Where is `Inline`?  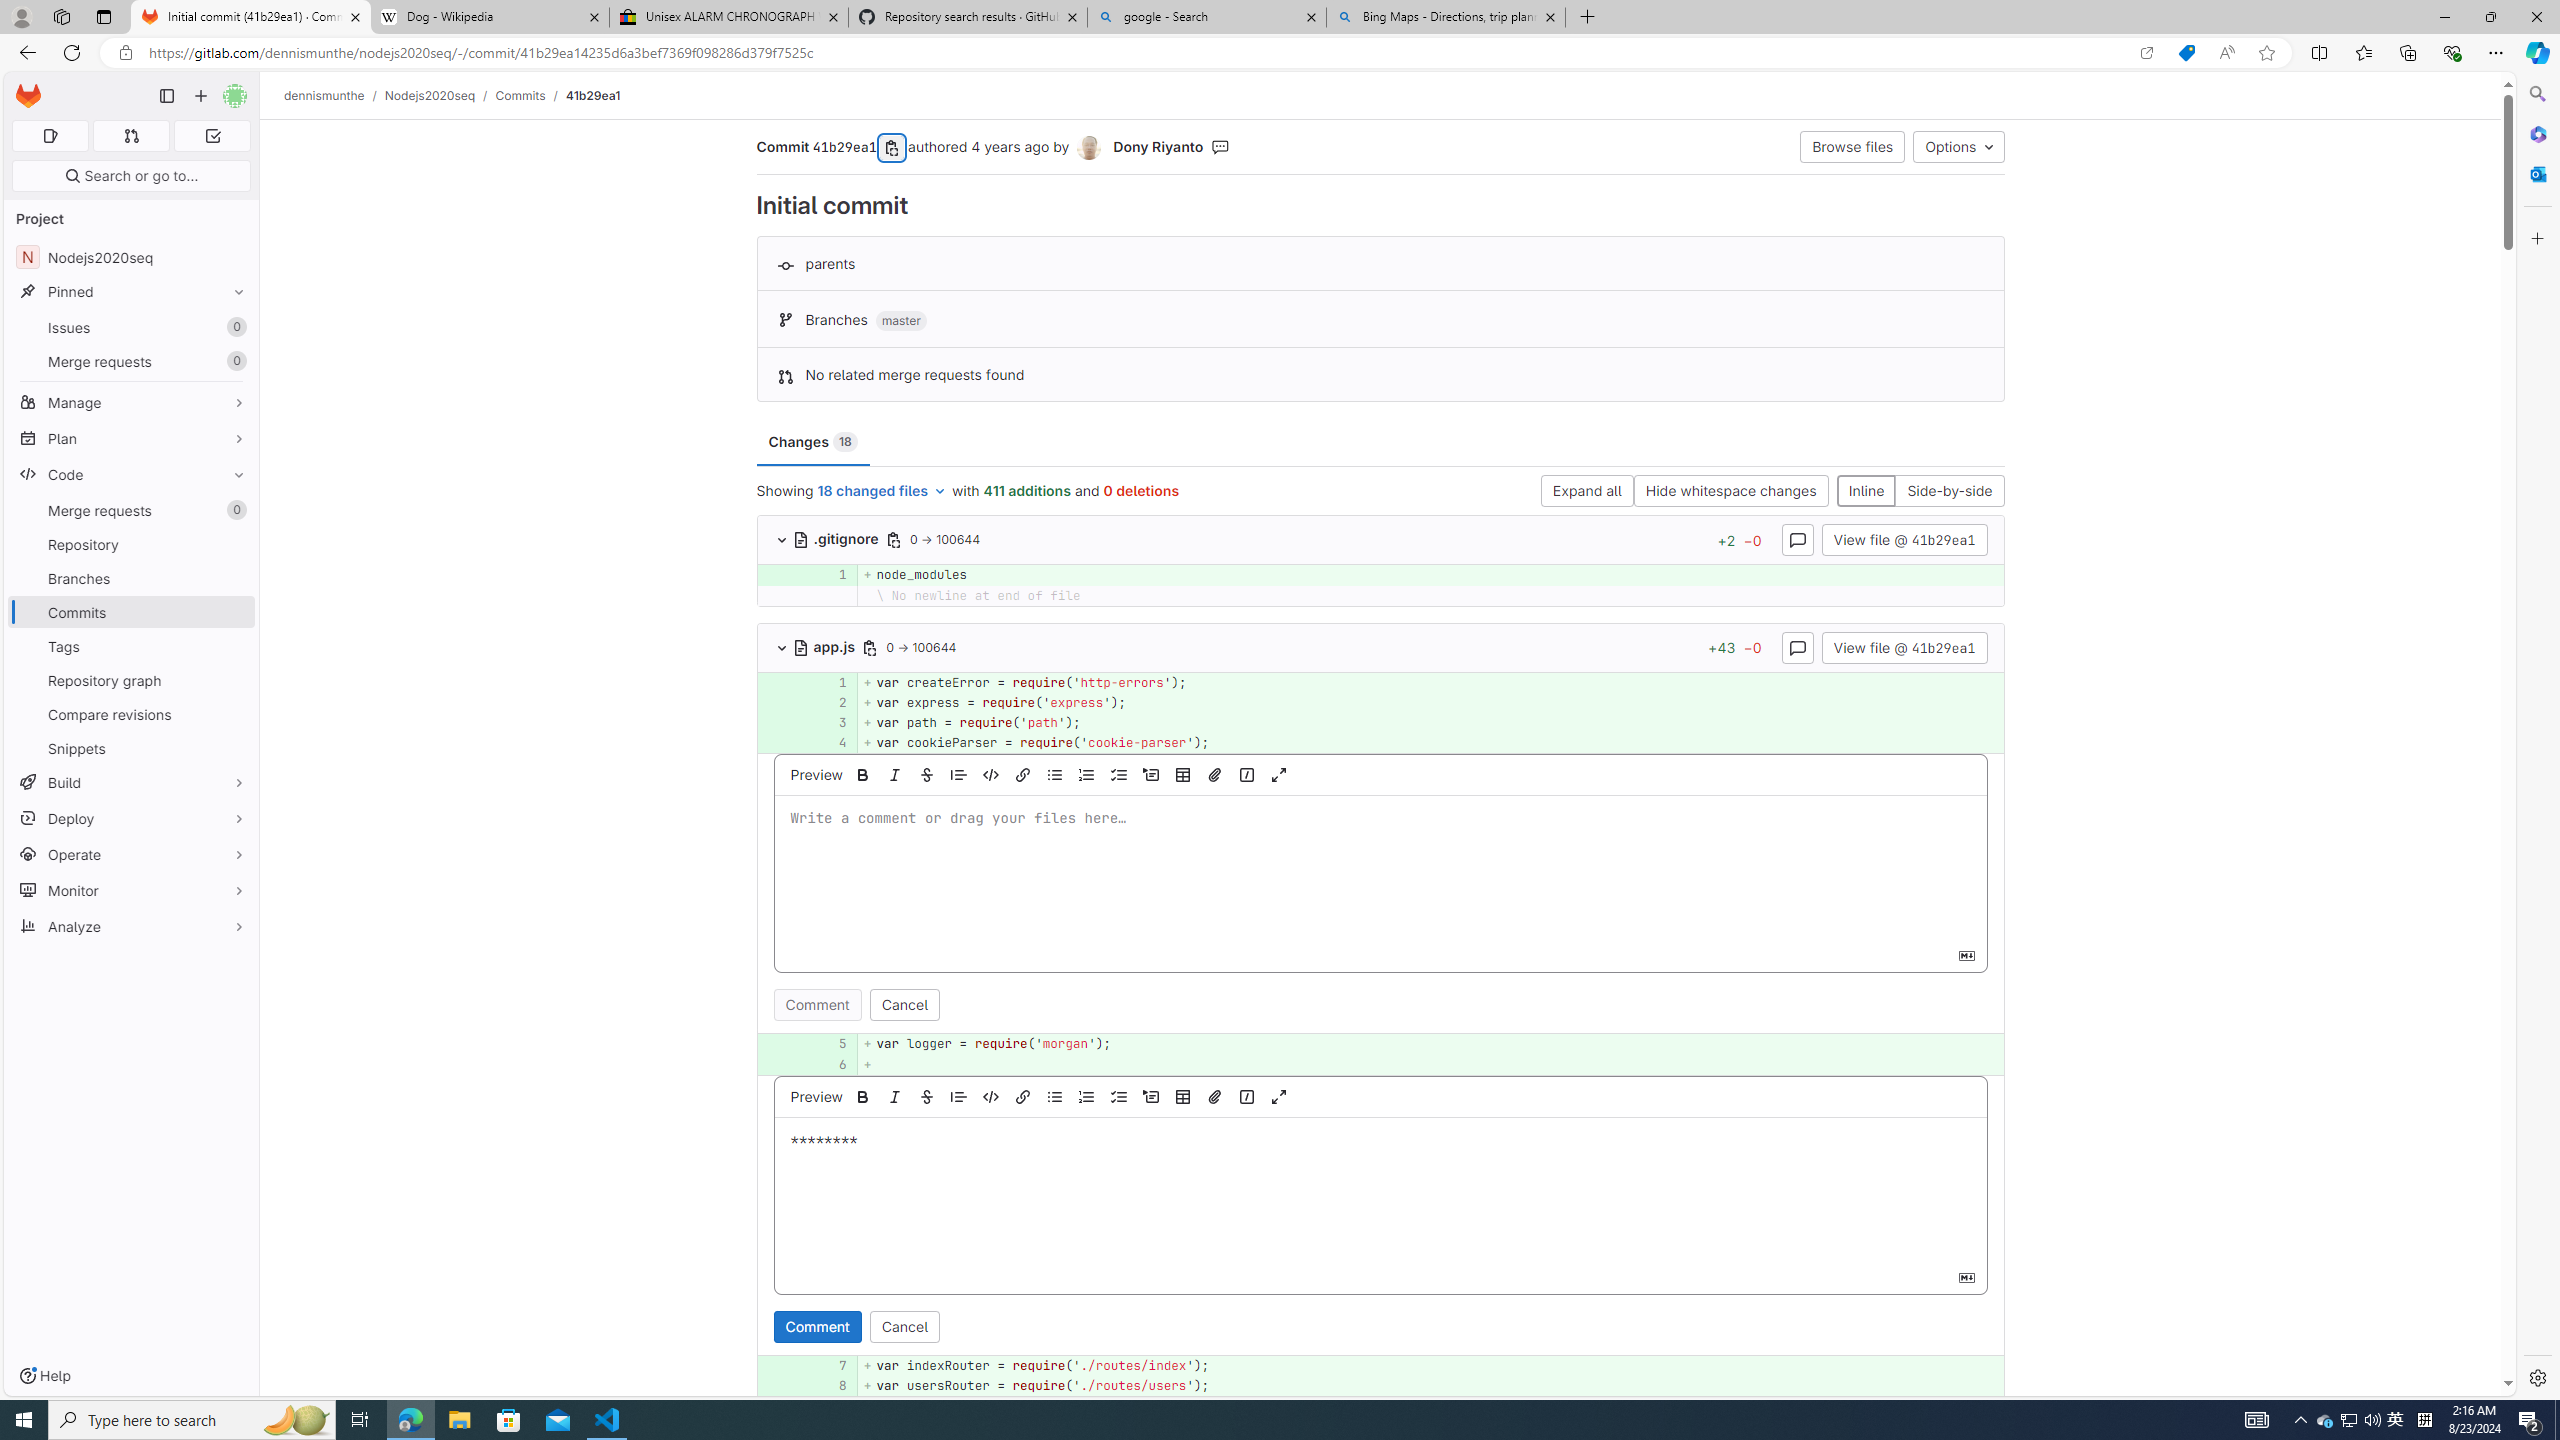 Inline is located at coordinates (1866, 492).